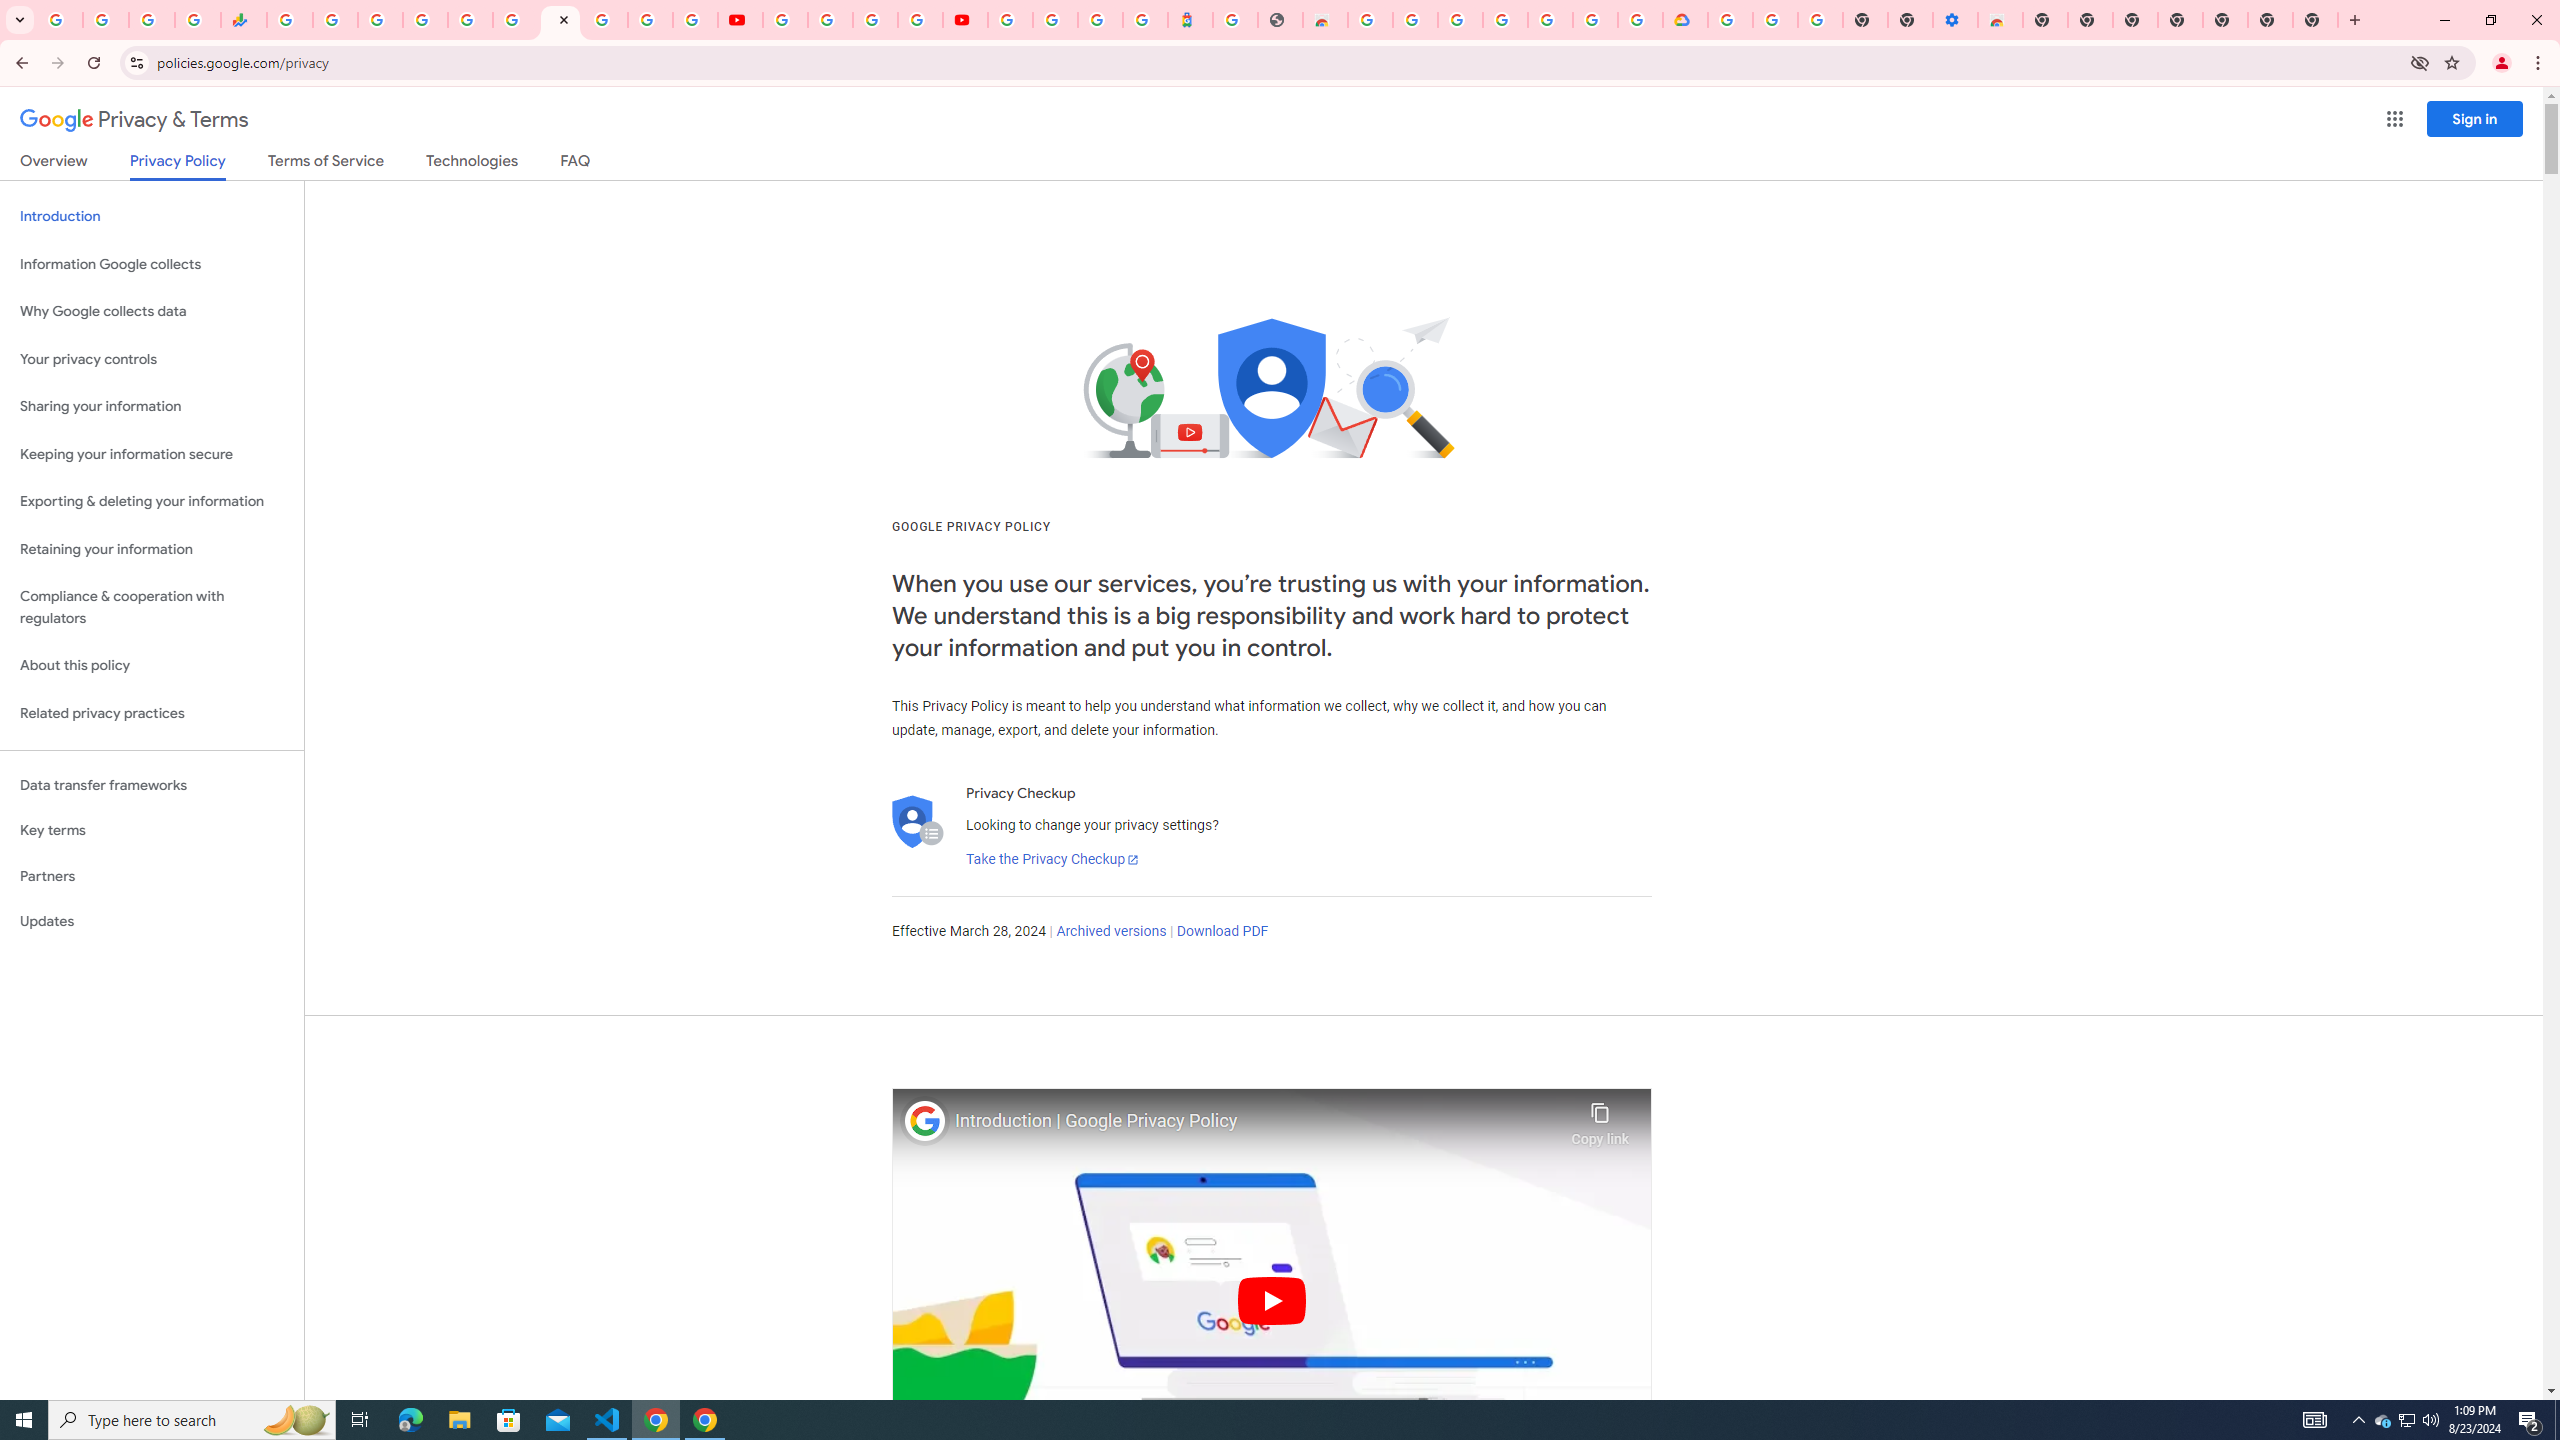 This screenshot has width=2560, height=1440. Describe the element at coordinates (741, 20) in the screenshot. I see `YouTube` at that location.